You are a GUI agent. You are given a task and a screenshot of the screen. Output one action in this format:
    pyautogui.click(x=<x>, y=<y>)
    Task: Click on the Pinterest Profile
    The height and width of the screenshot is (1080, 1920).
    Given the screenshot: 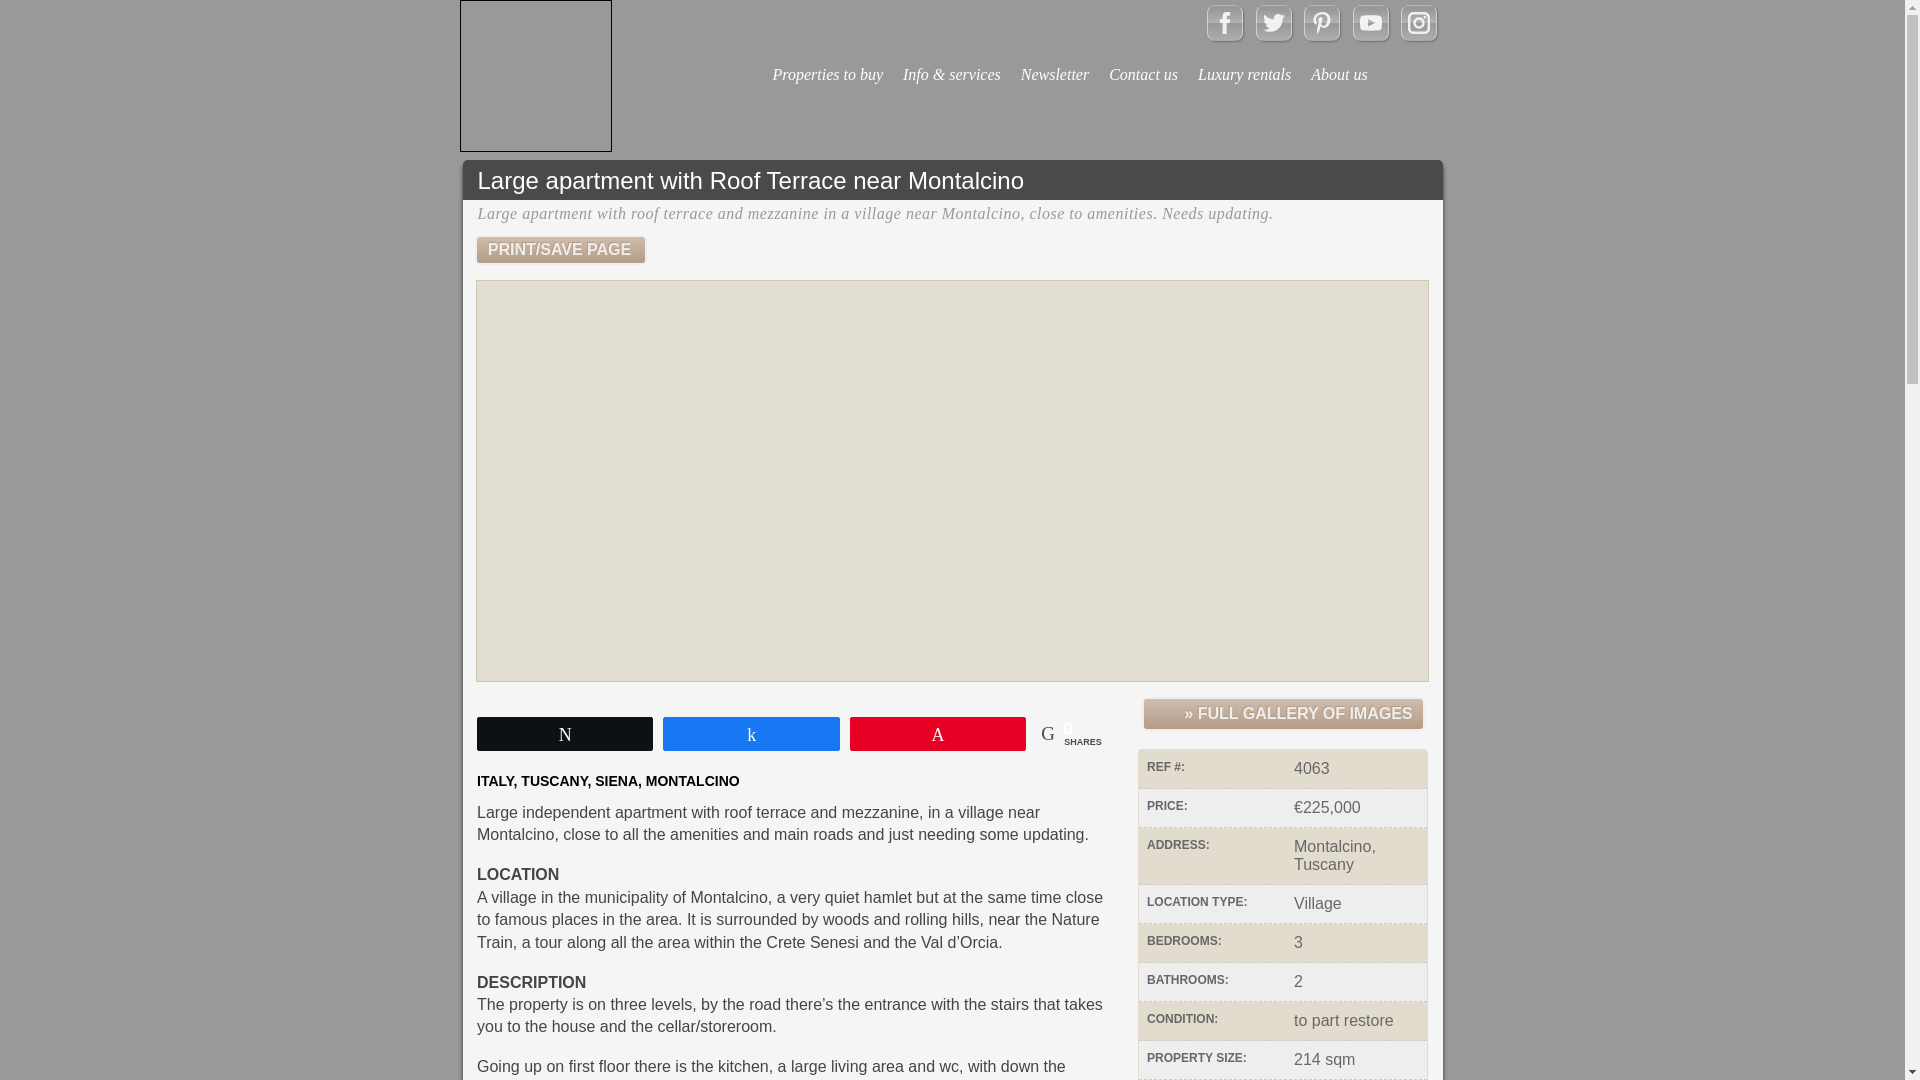 What is the action you would take?
    pyautogui.click(x=1322, y=36)
    